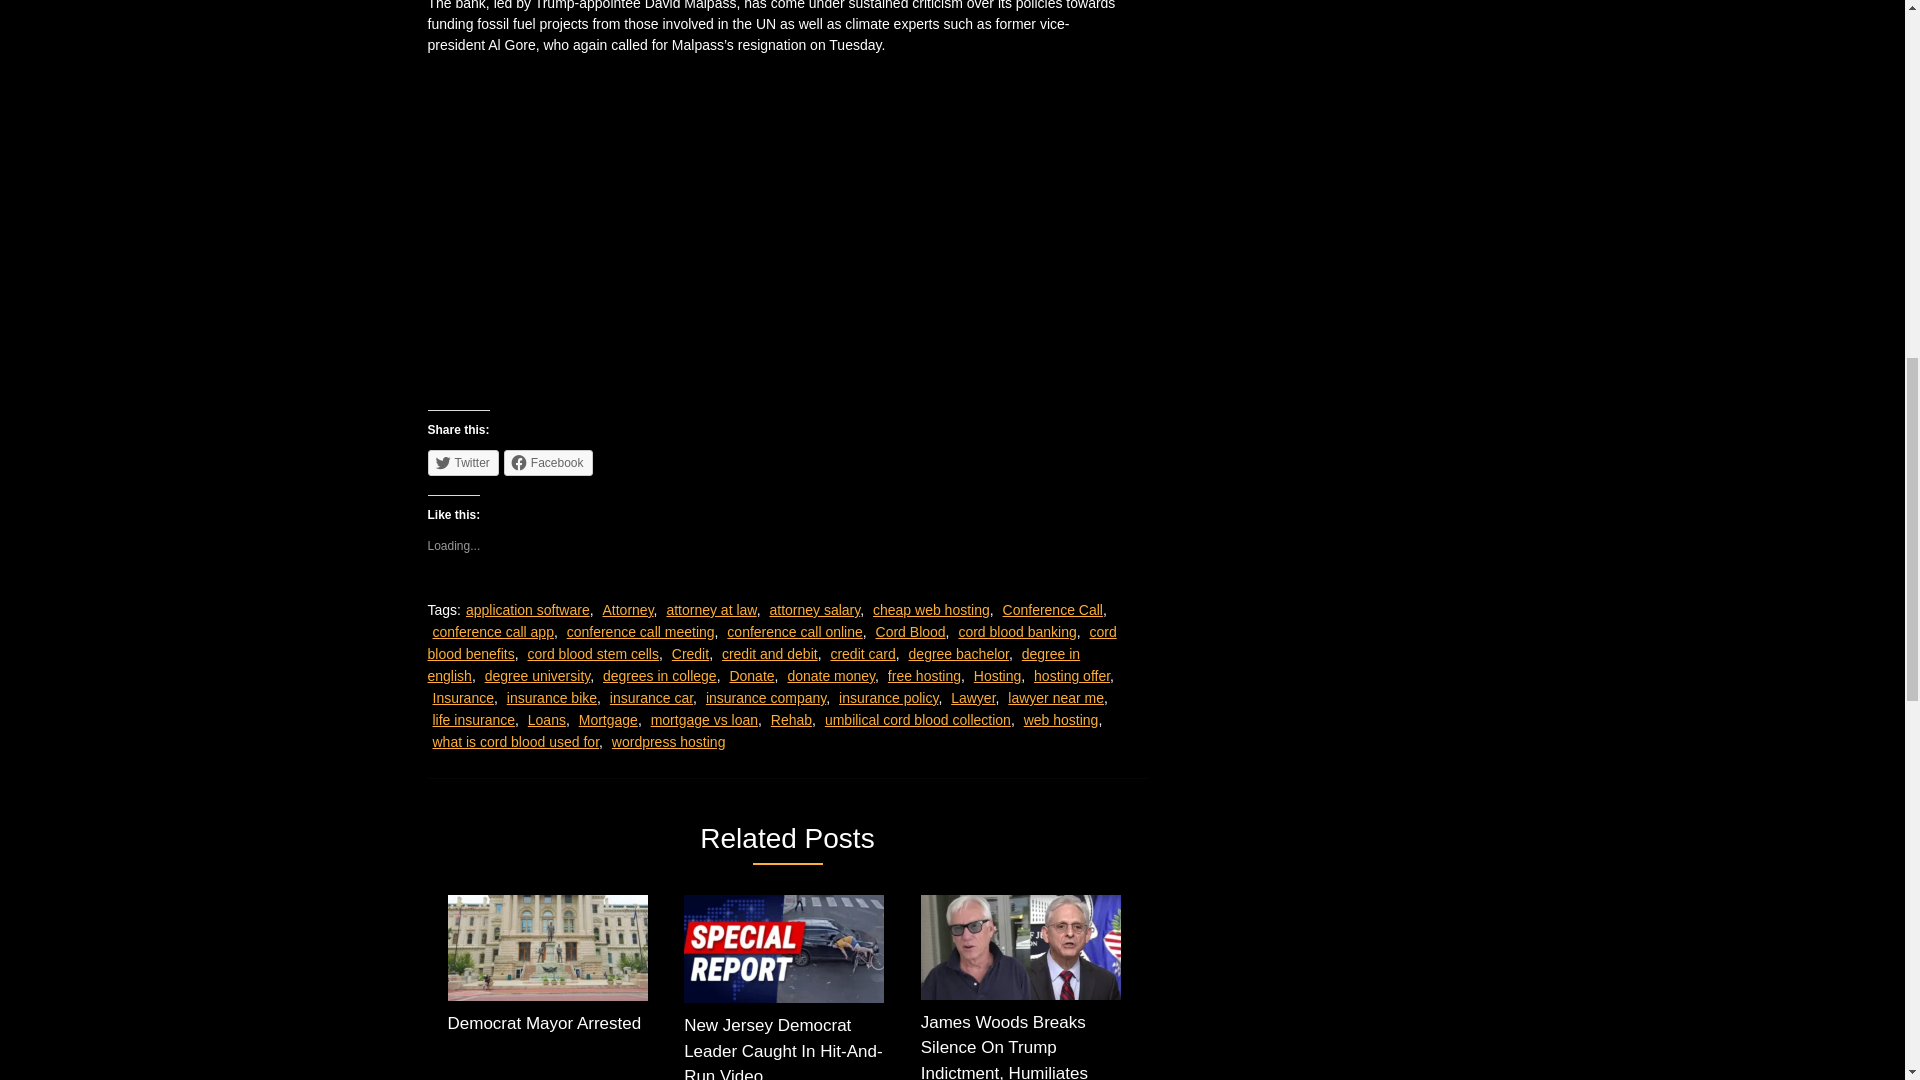 The image size is (1920, 1080). I want to click on Click to share on Twitter, so click(464, 463).